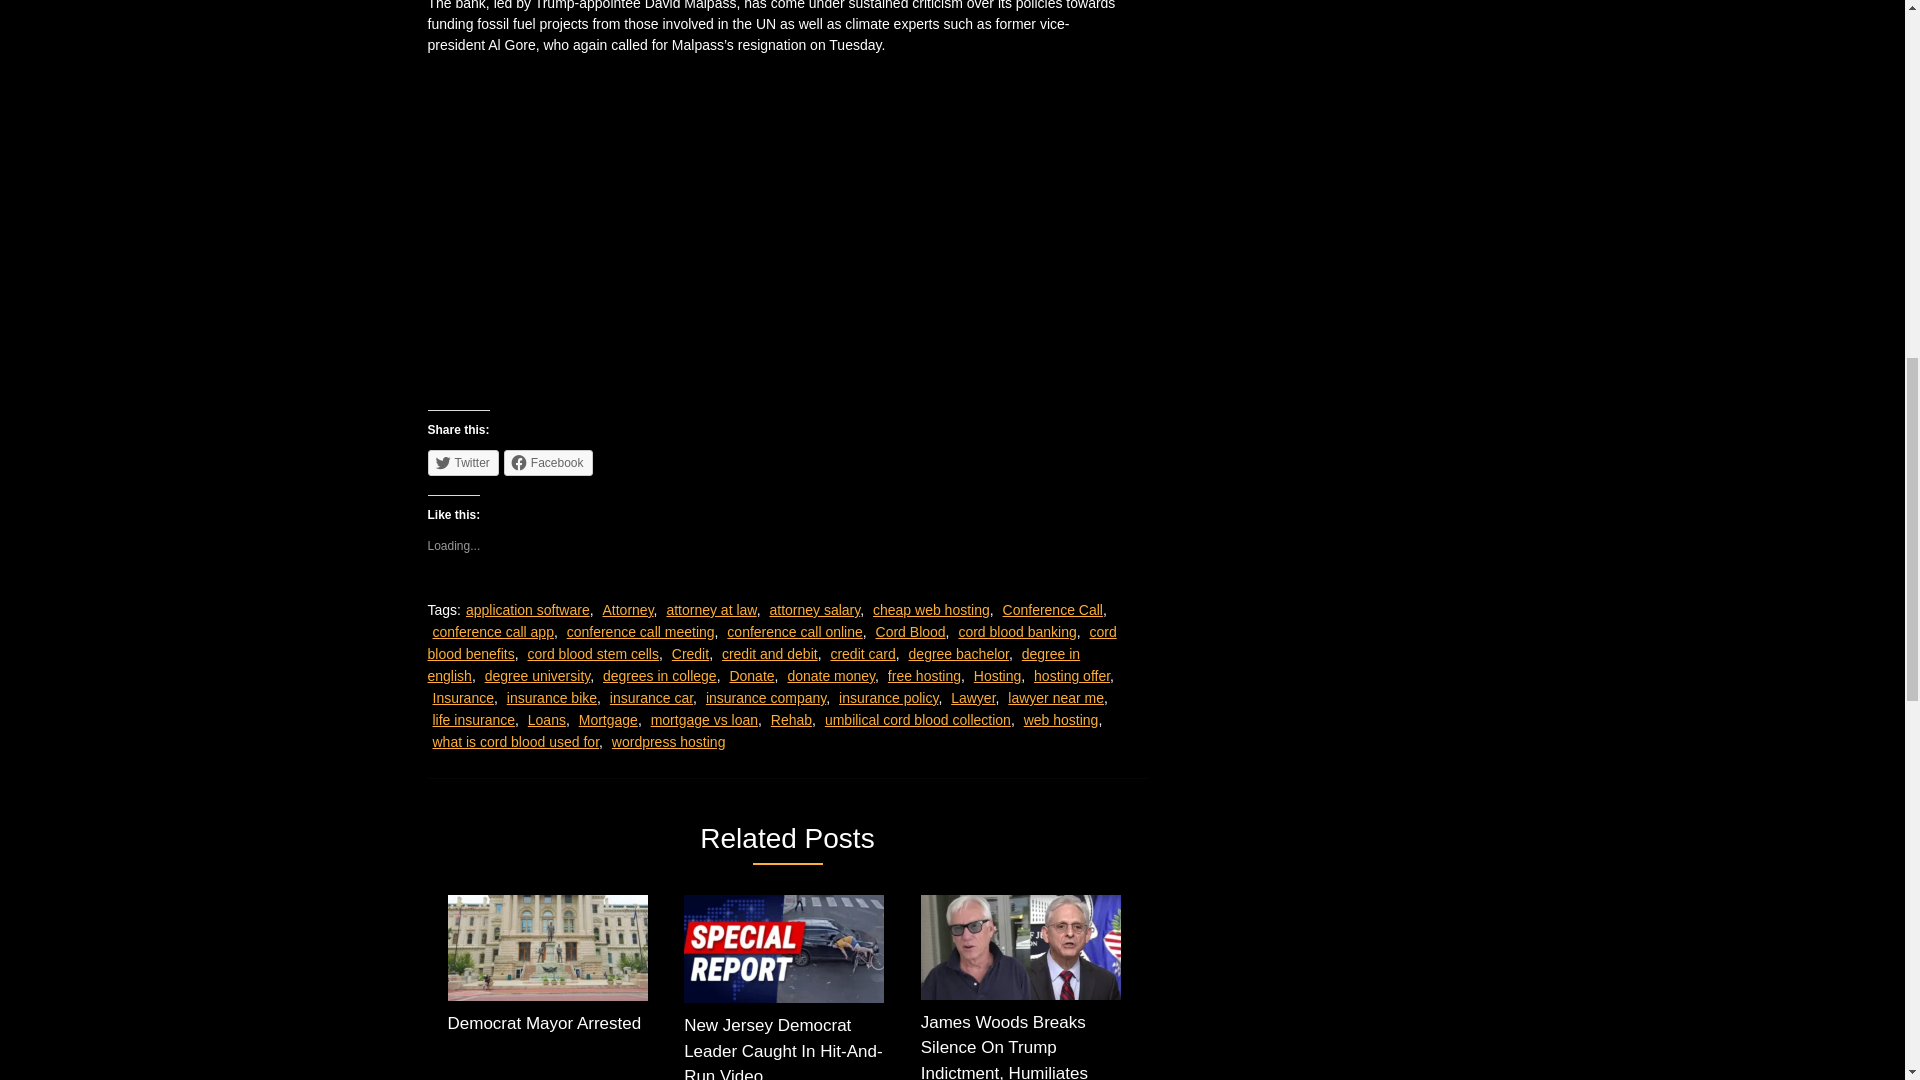 The image size is (1920, 1080). I want to click on Click to share on Twitter, so click(464, 463).